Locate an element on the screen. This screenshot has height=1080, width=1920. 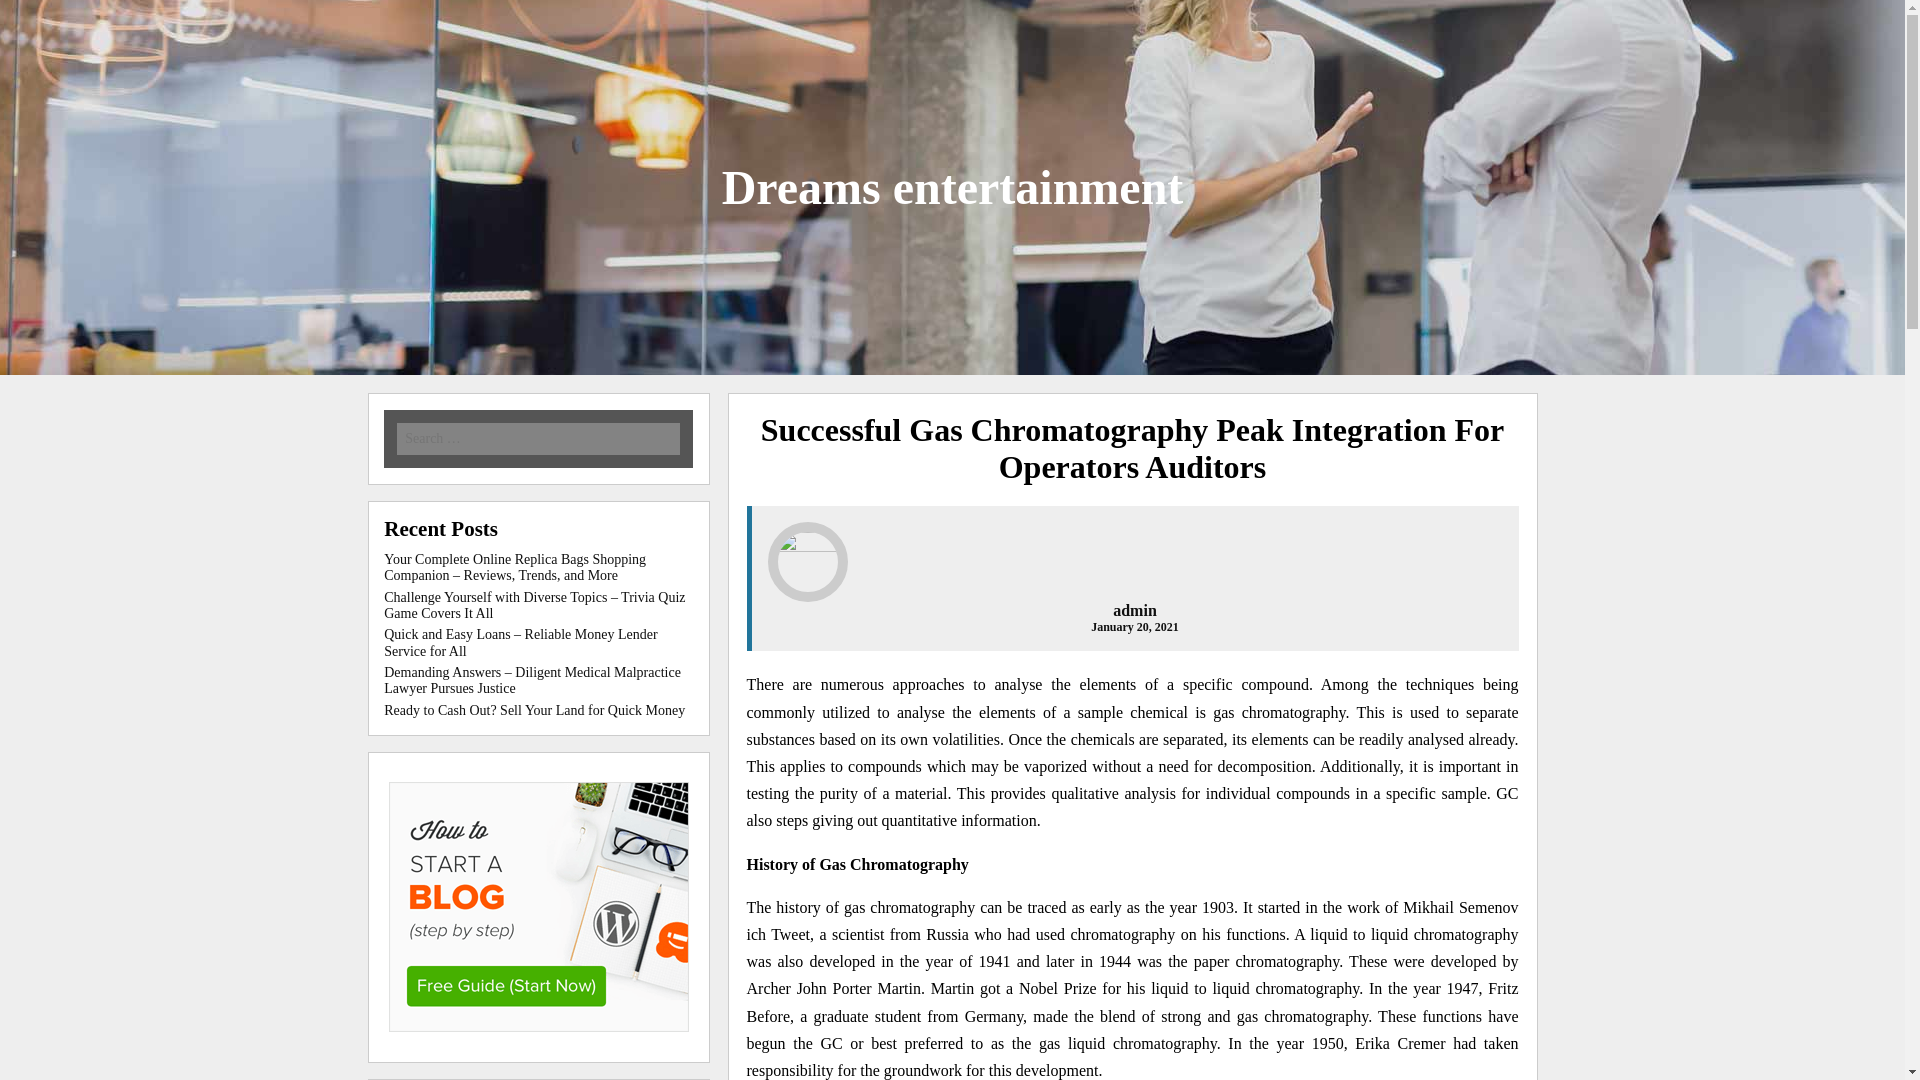
admin is located at coordinates (1135, 610).